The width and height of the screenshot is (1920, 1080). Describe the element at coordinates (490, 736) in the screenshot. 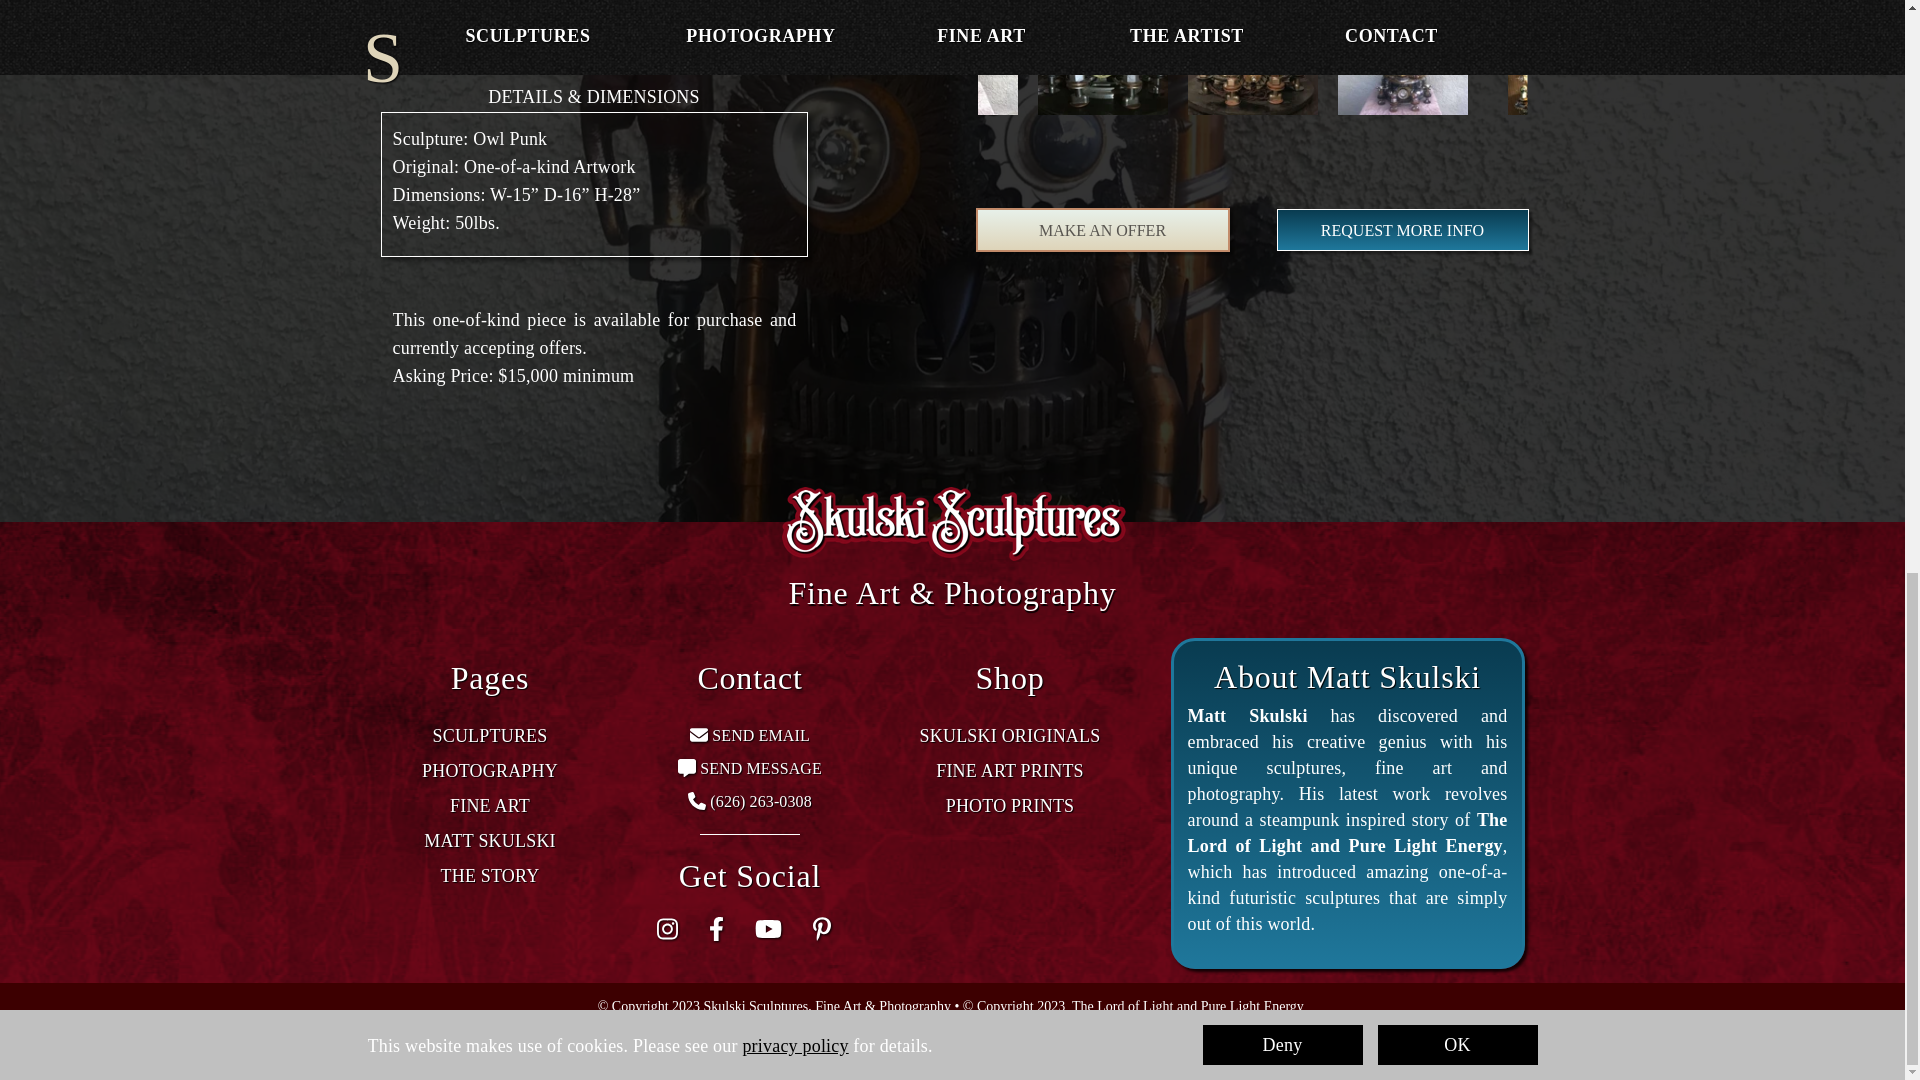

I see `SCULPTURES` at that location.